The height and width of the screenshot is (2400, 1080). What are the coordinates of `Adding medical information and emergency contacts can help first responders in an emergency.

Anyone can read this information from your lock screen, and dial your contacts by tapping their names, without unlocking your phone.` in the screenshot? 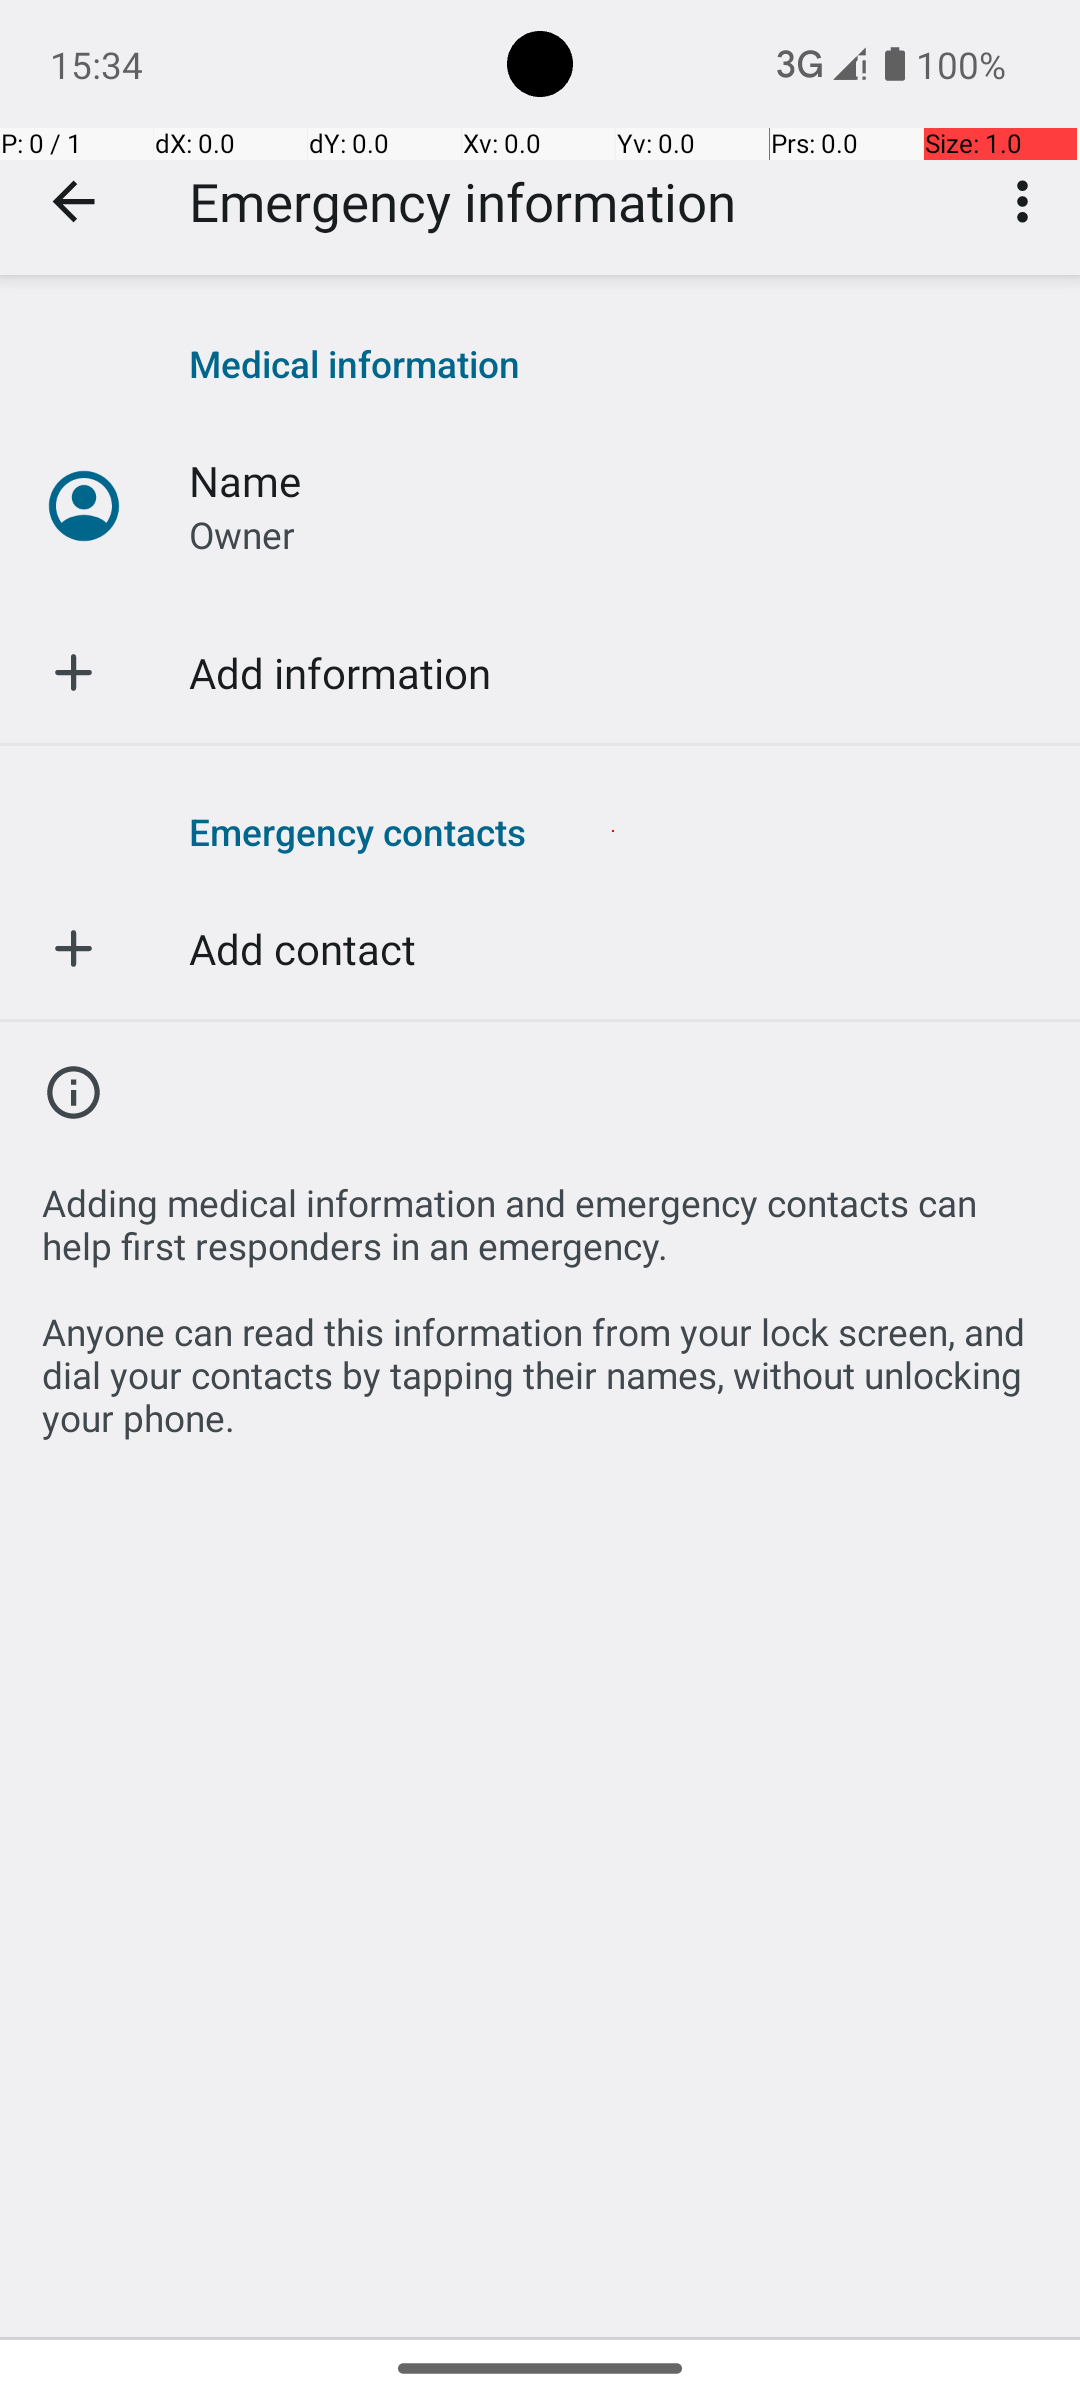 It's located at (540, 1300).